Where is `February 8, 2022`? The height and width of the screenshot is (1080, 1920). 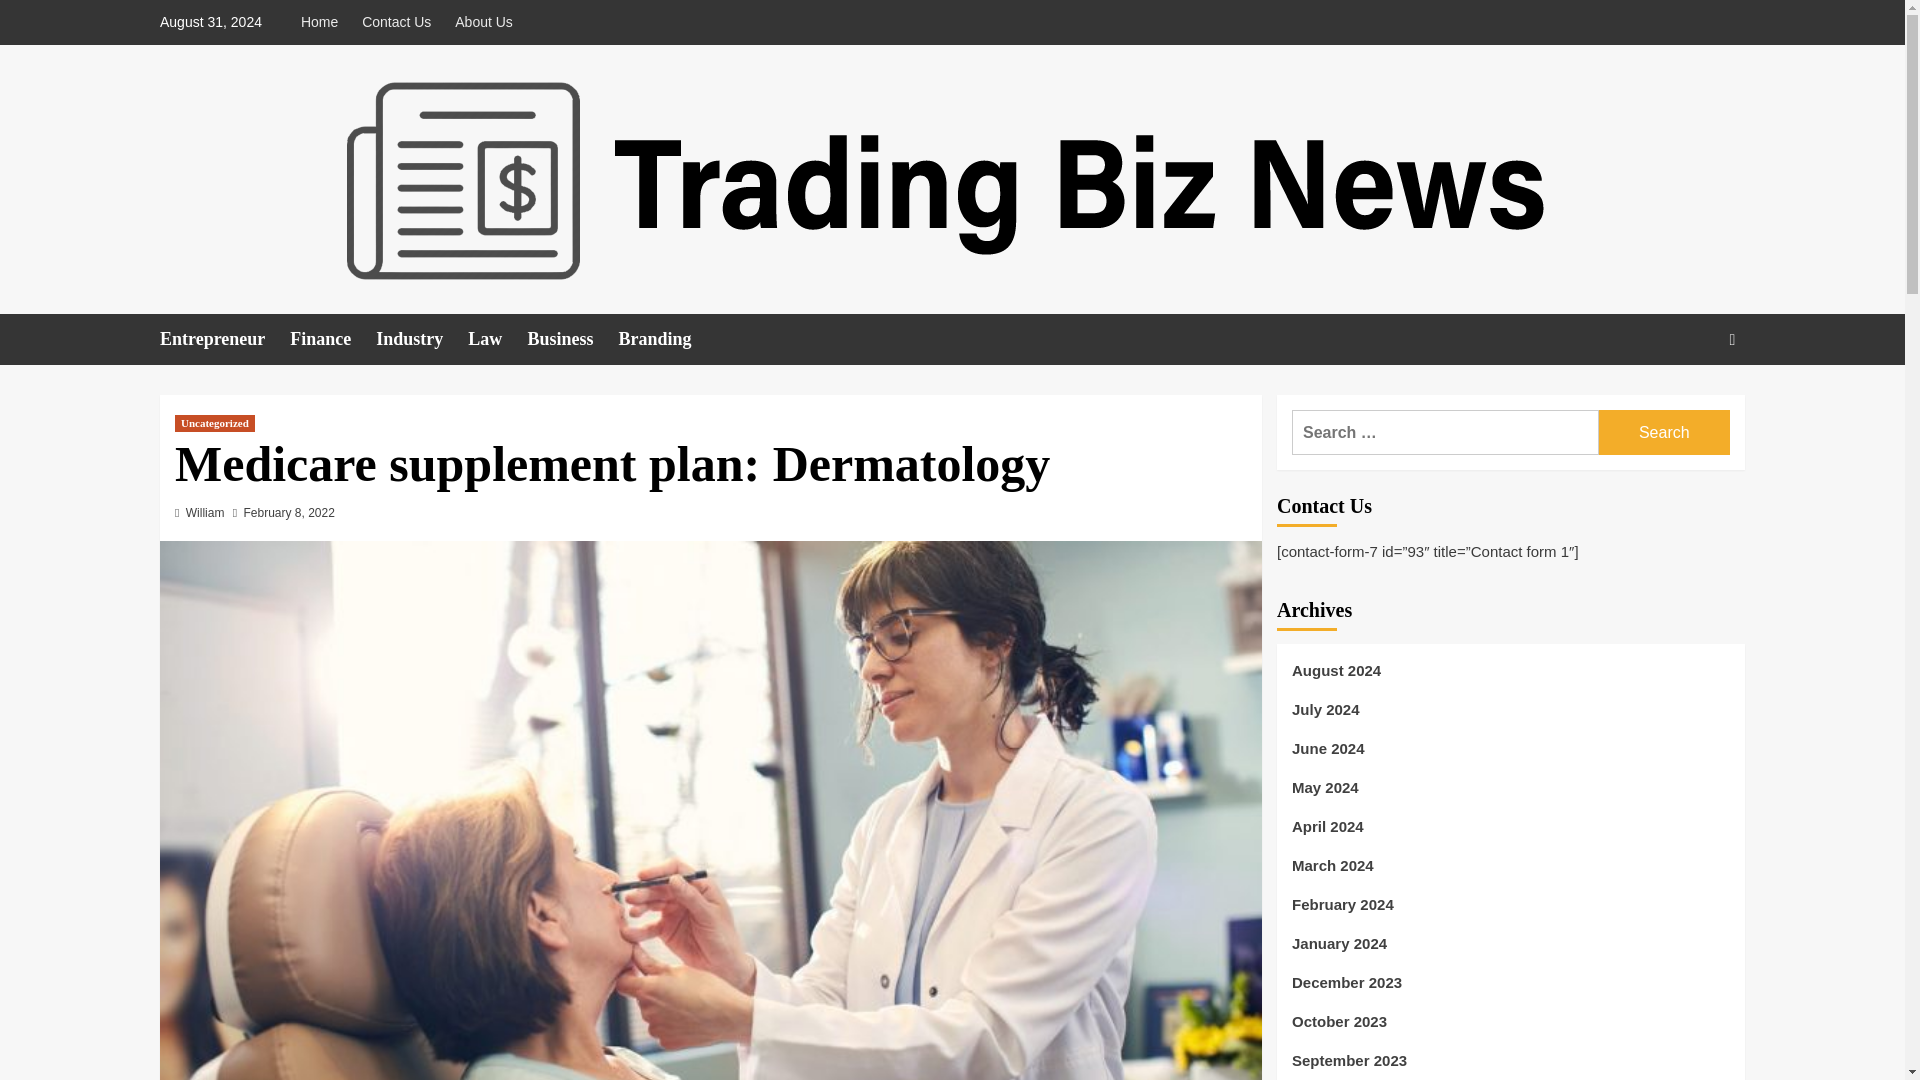
February 8, 2022 is located at coordinates (288, 512).